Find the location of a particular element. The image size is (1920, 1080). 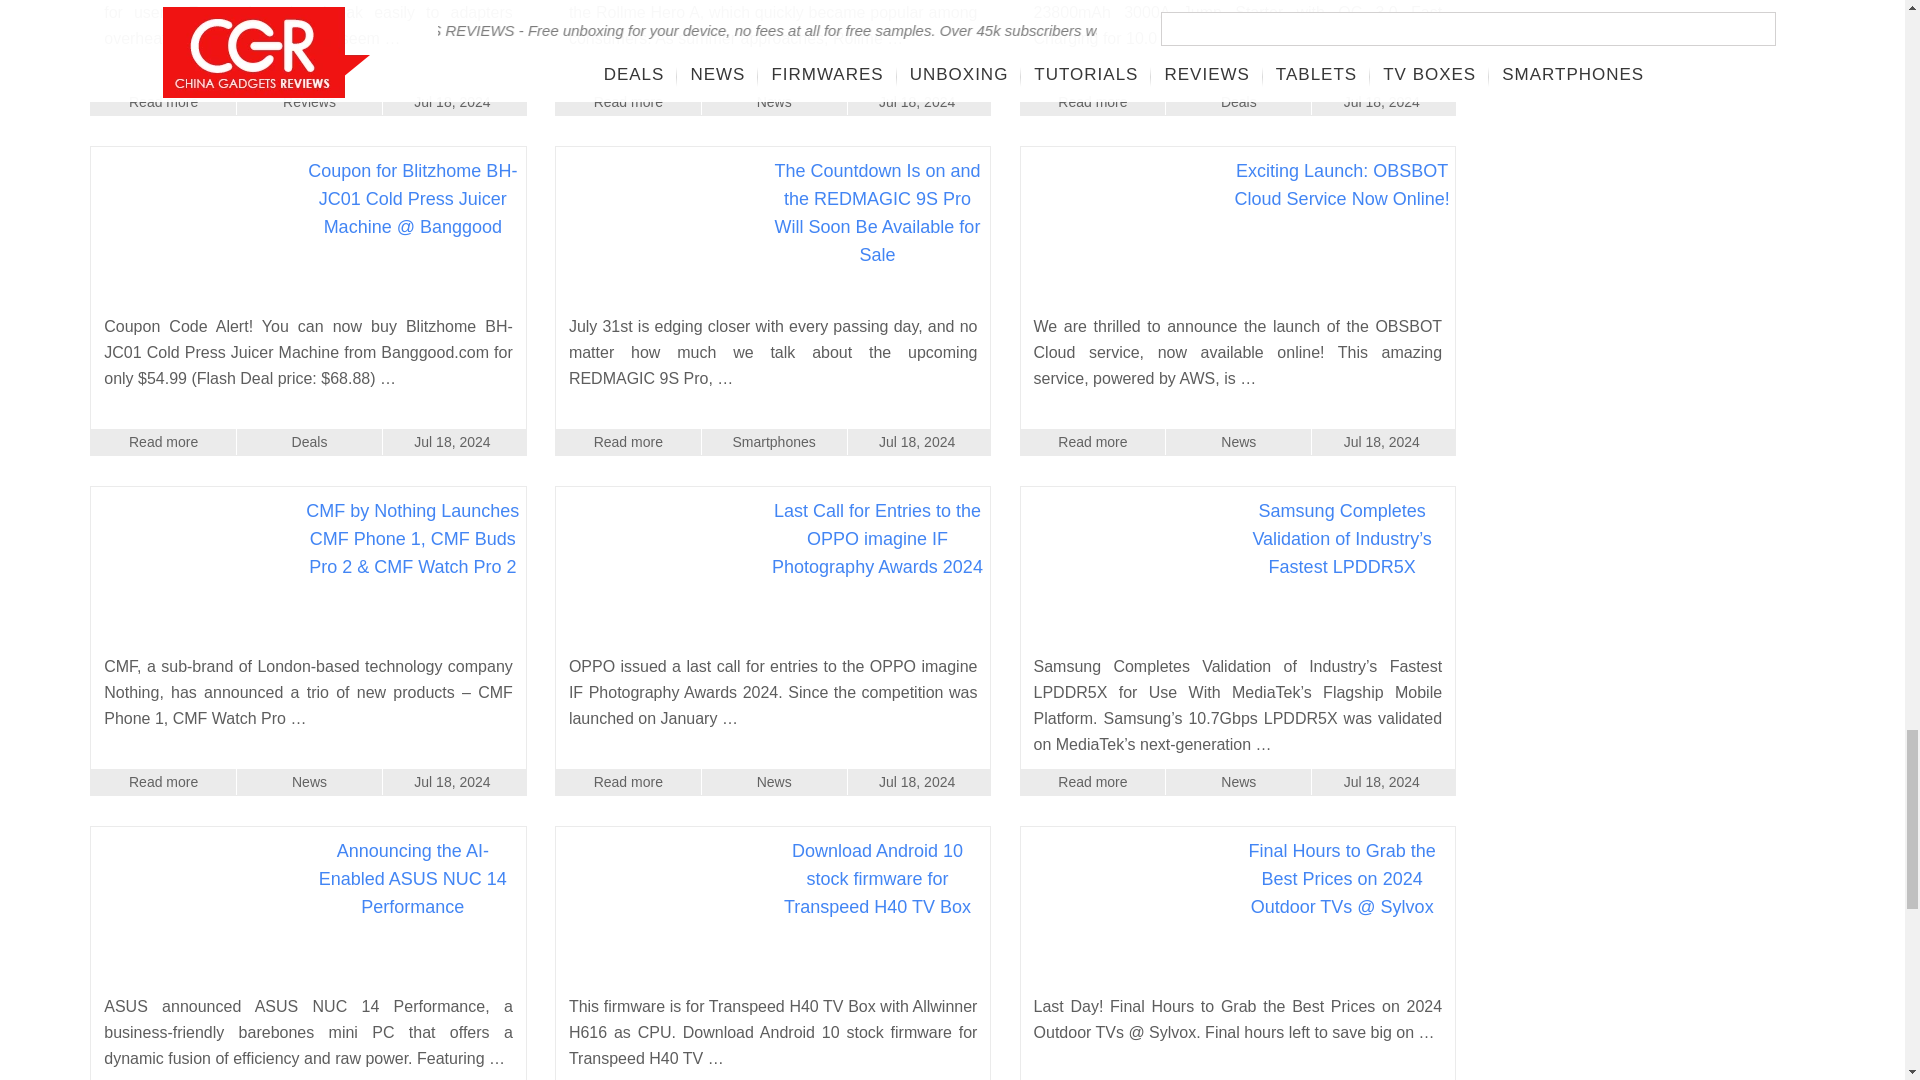

Read more is located at coordinates (628, 101).